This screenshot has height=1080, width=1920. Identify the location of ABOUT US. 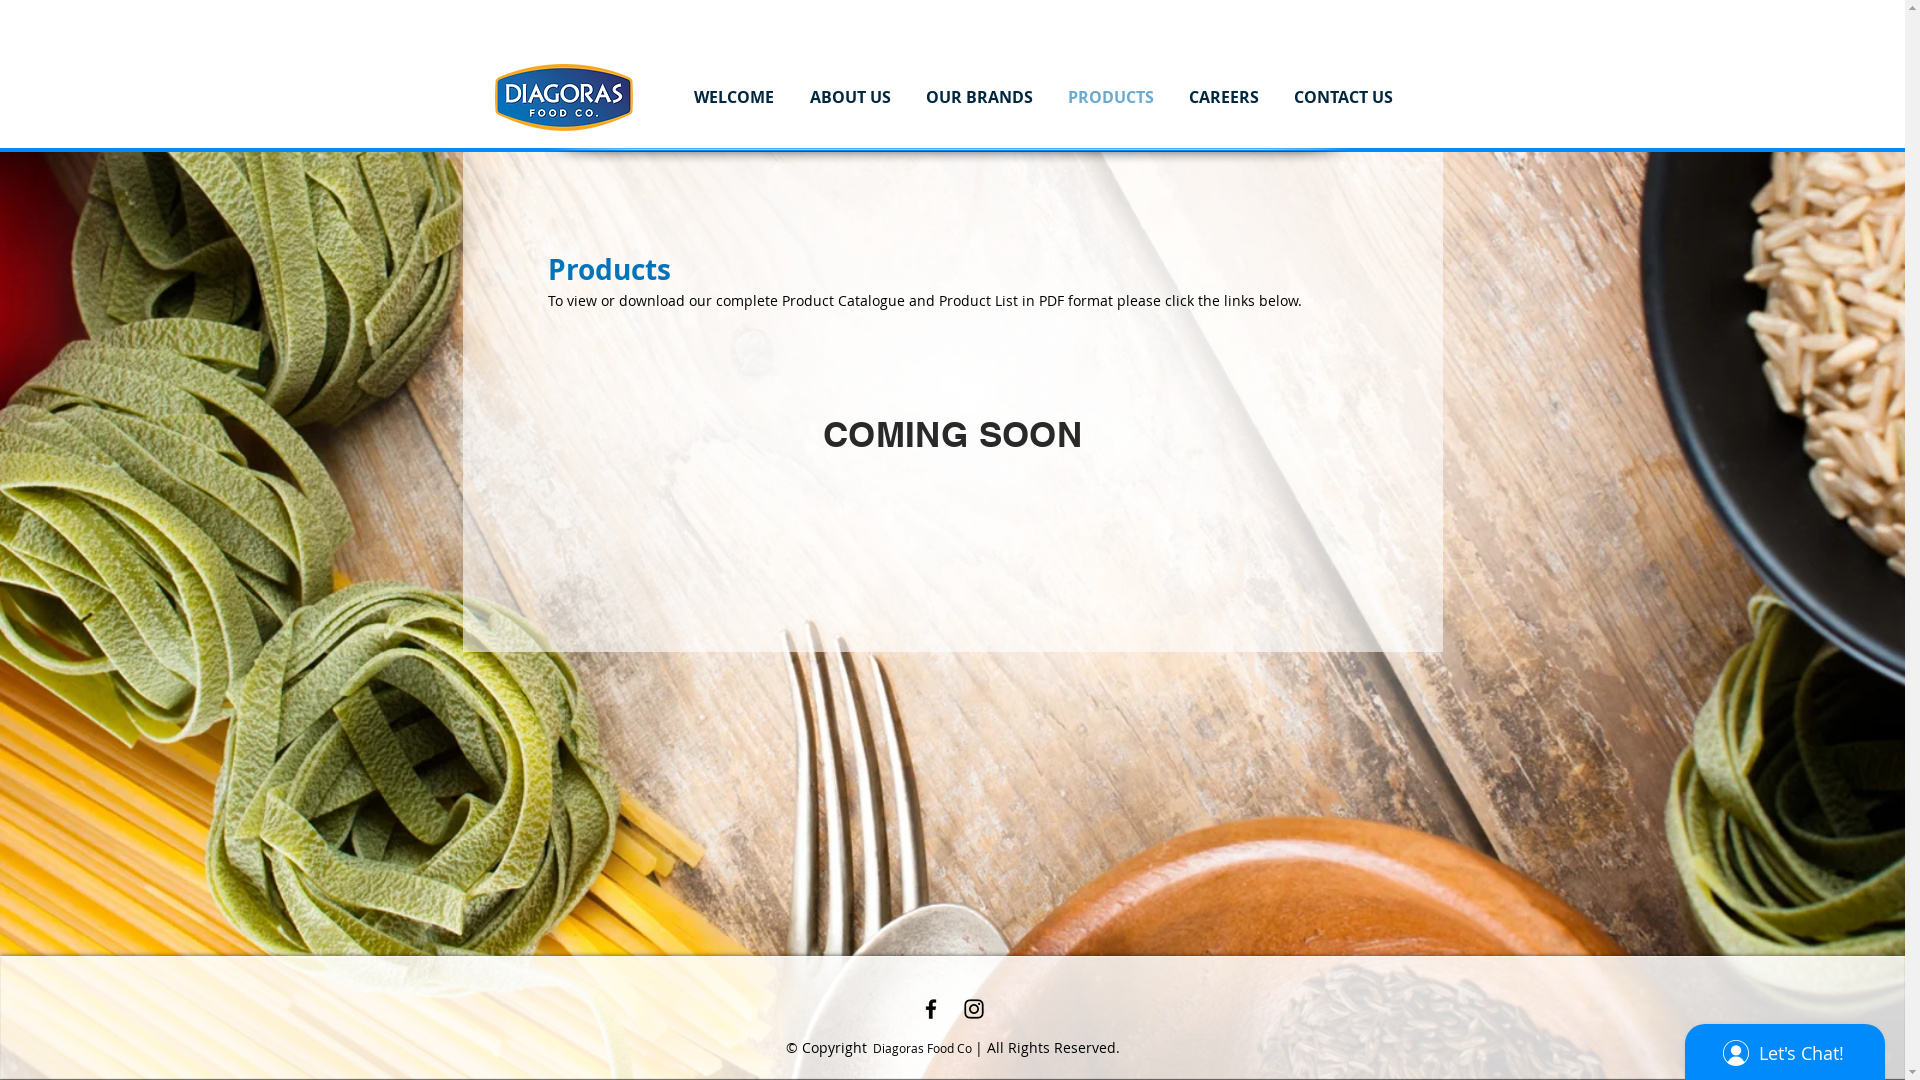
(850, 97).